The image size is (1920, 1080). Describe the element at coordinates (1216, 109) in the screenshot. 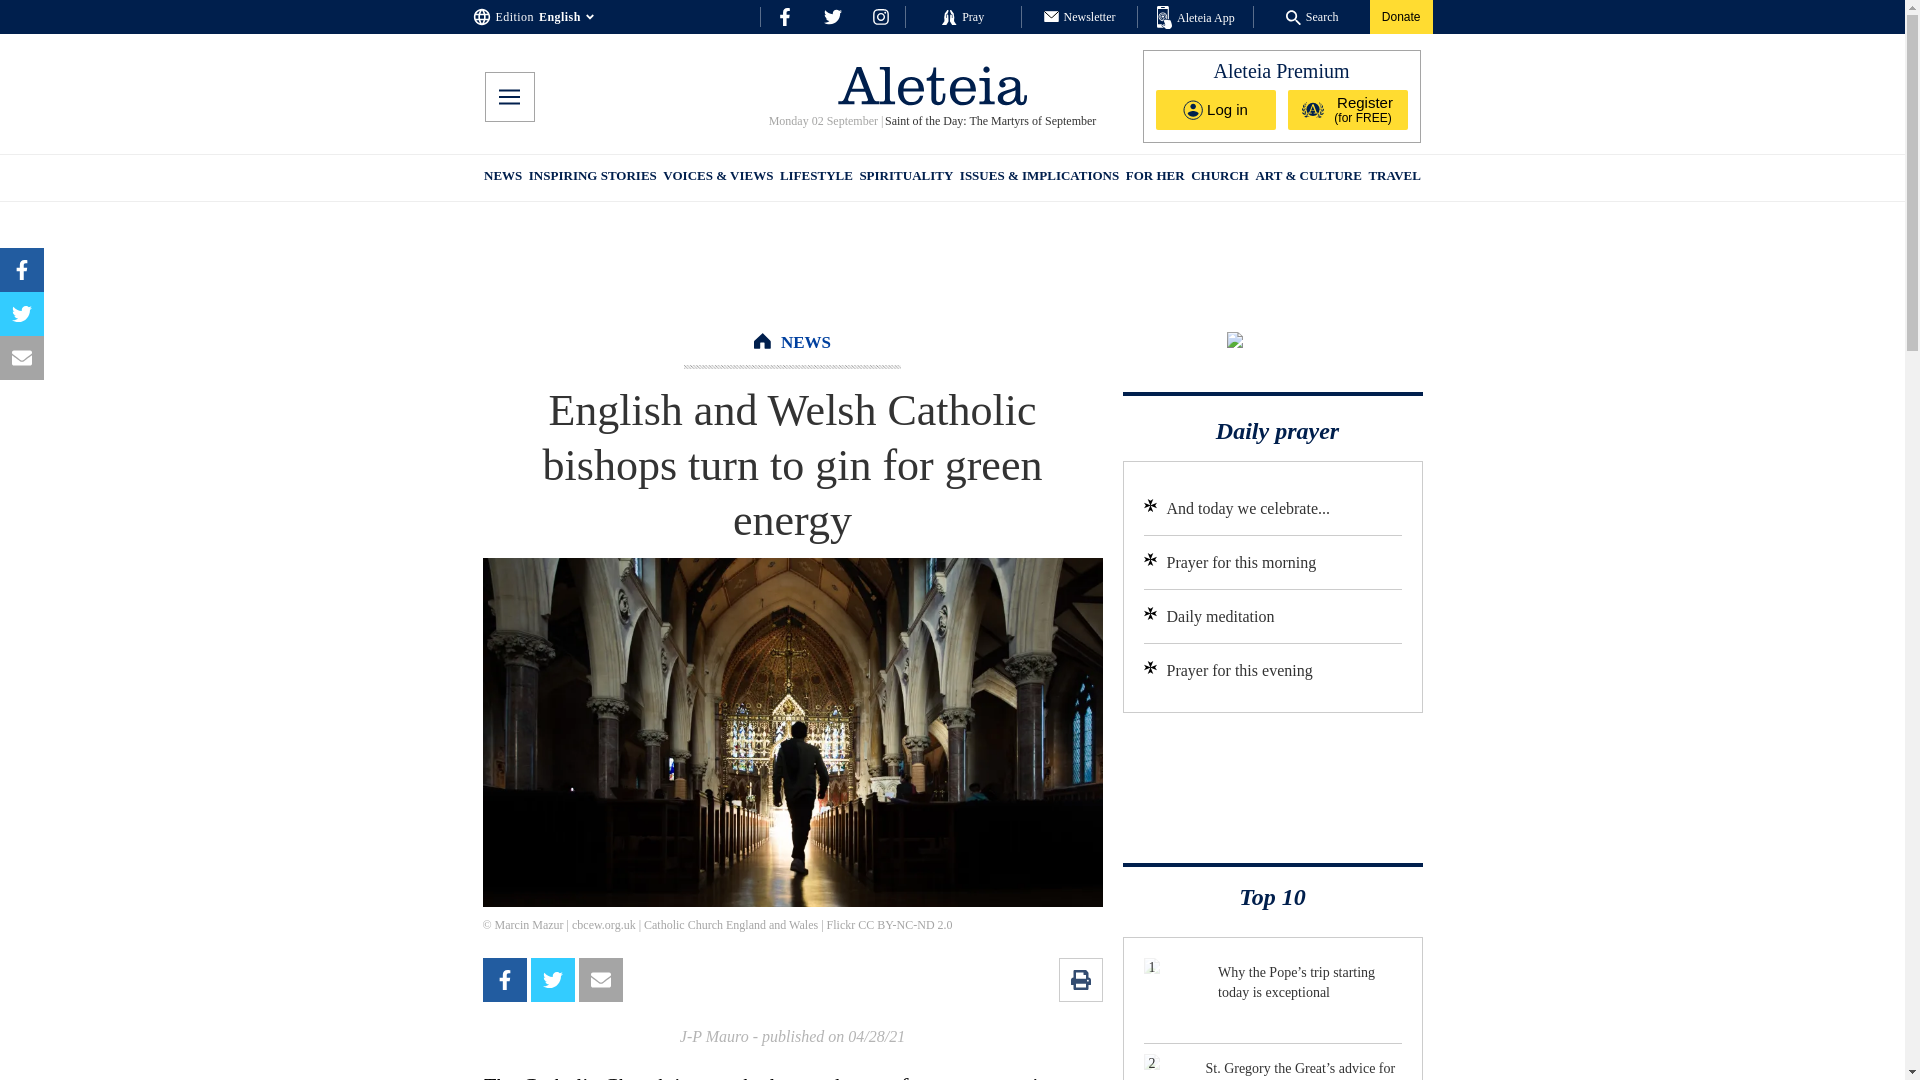

I see `Log in` at that location.